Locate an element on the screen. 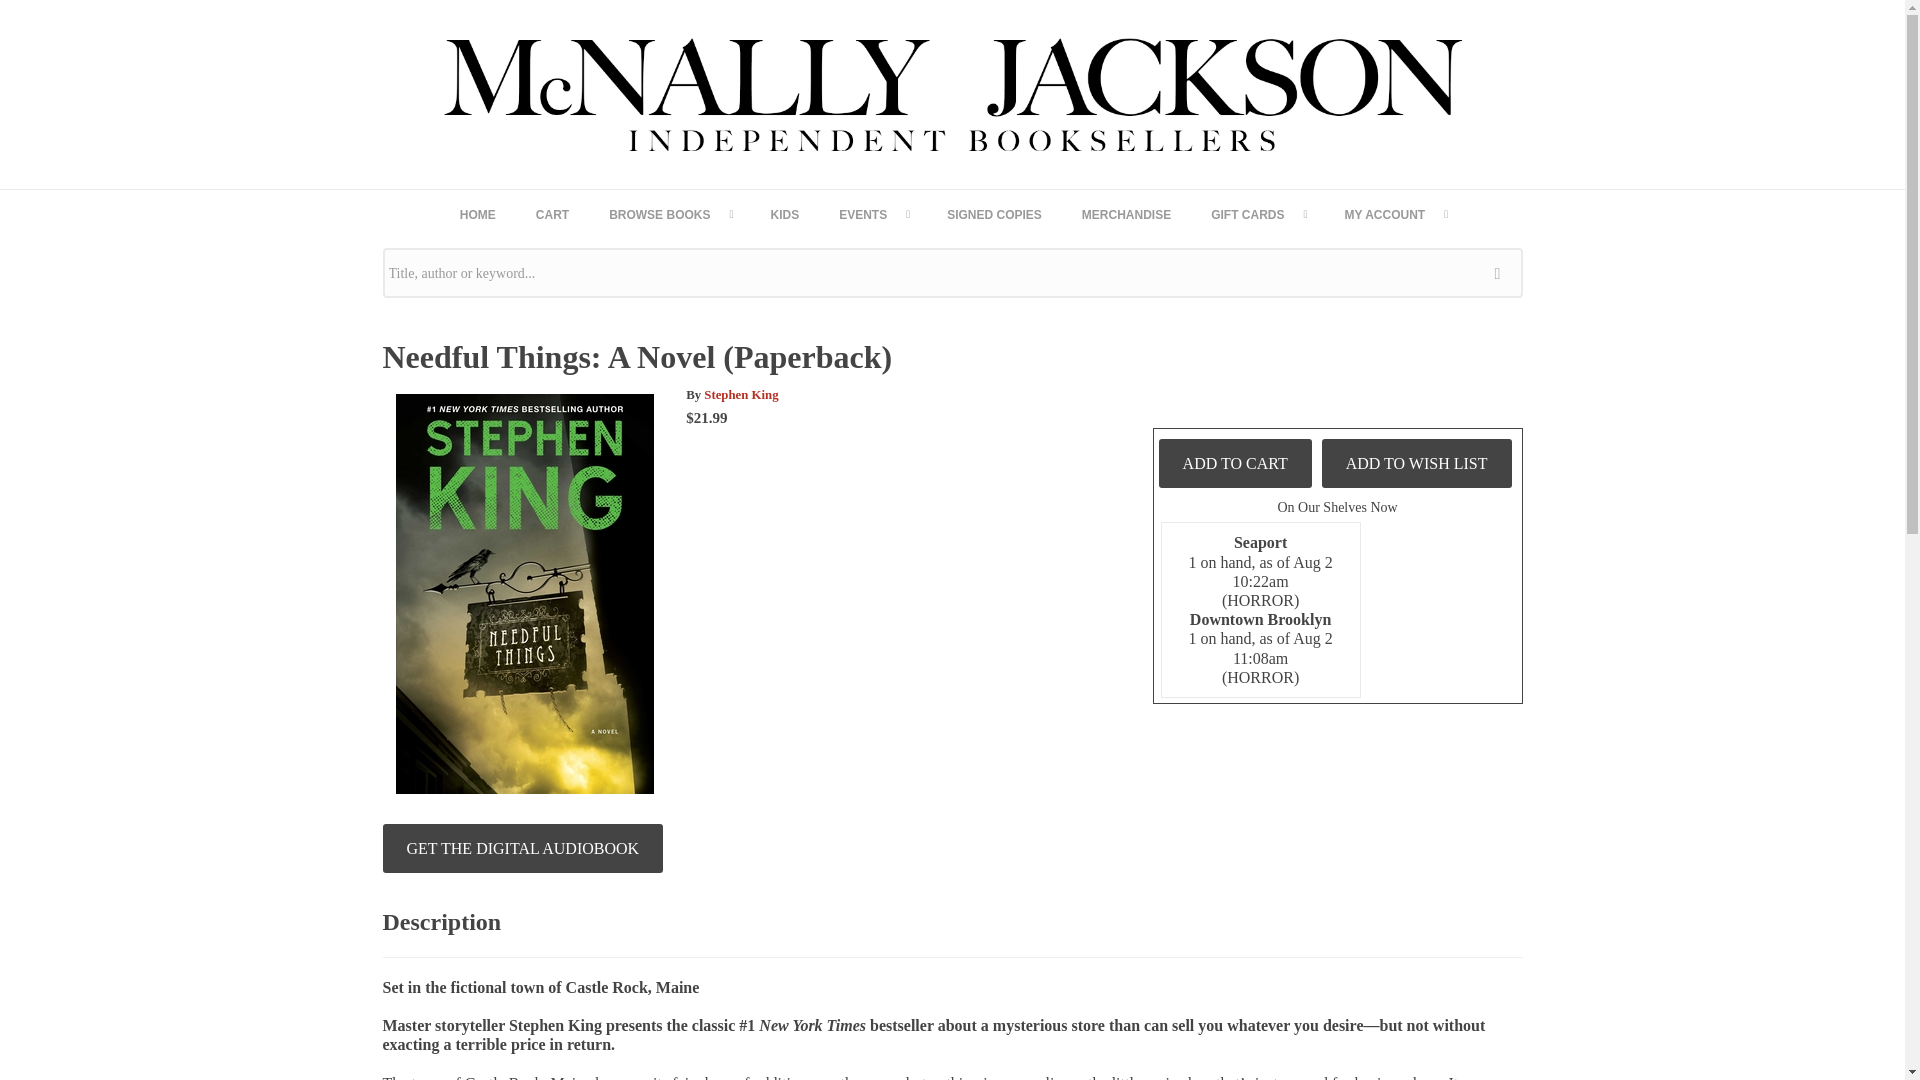 The image size is (1920, 1080). CART is located at coordinates (552, 214).